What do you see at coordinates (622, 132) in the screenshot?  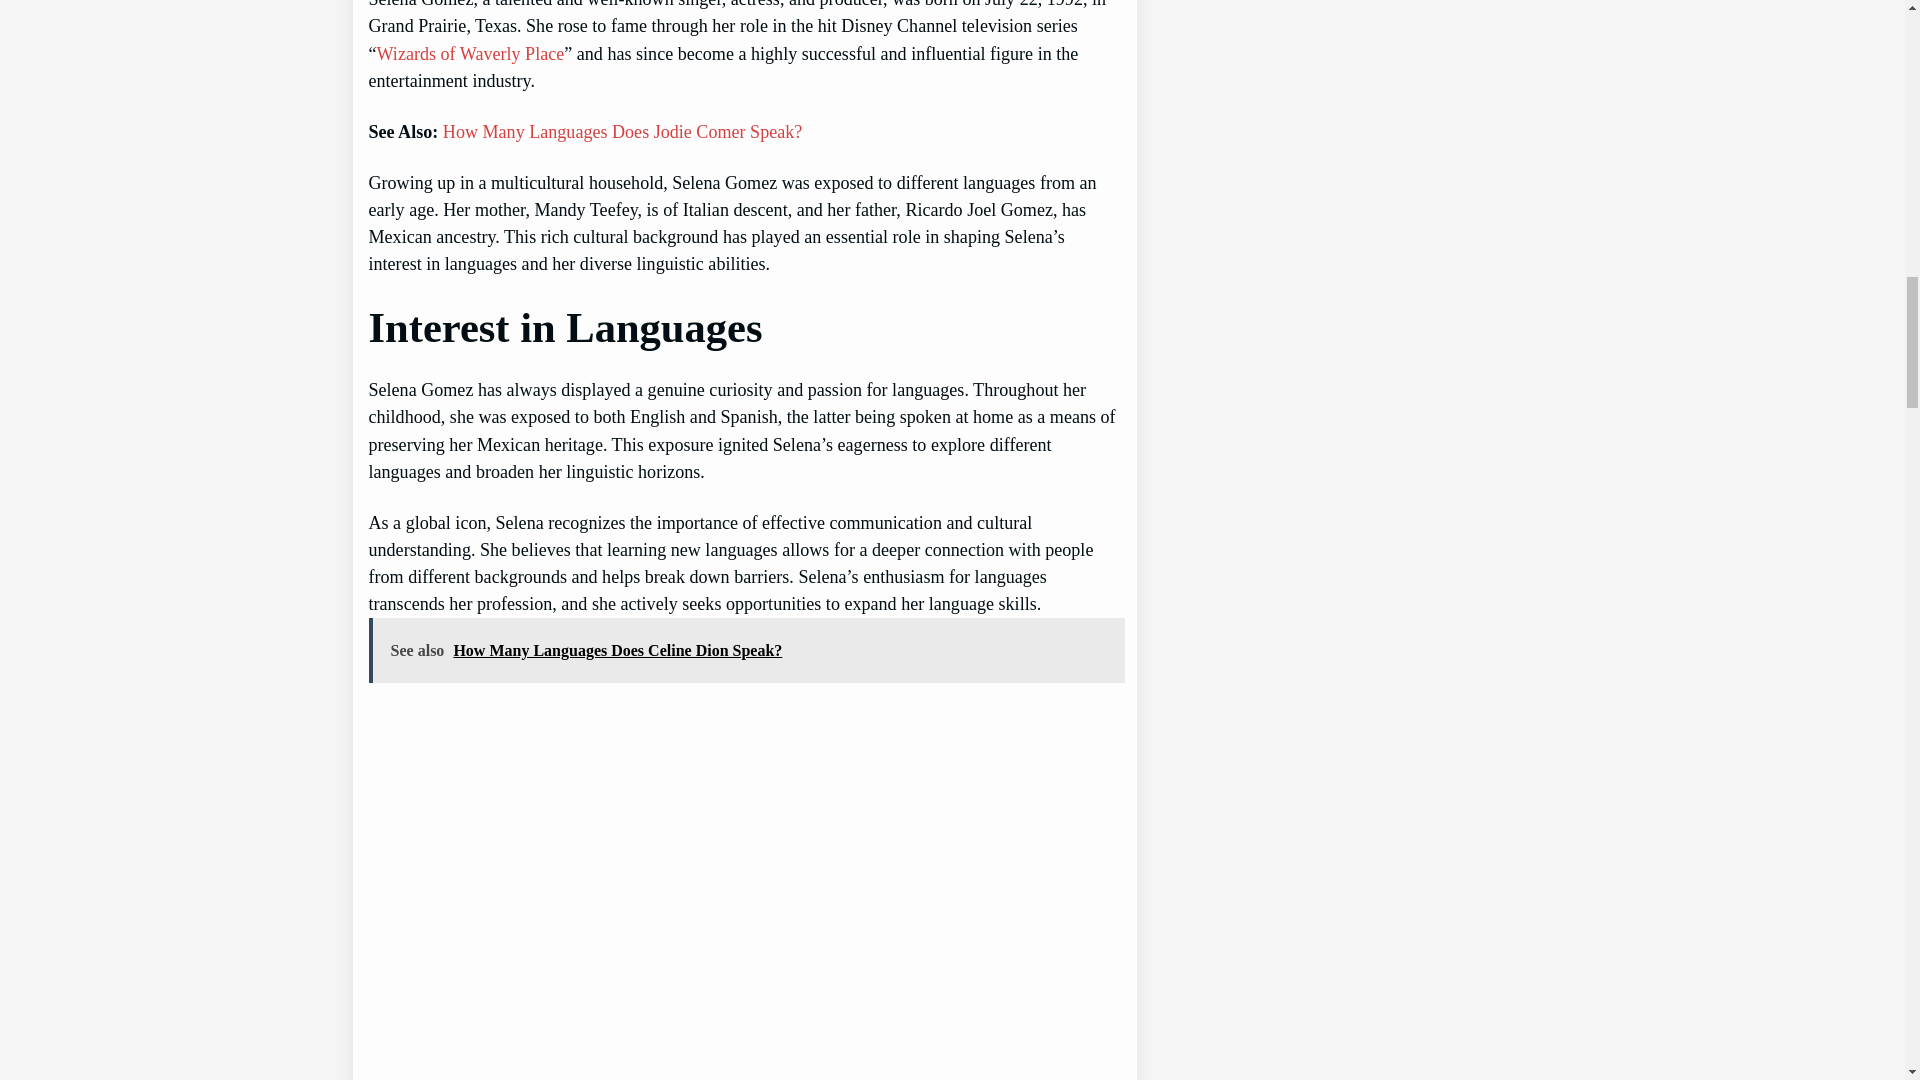 I see `How Many Languages Does Jodie Comer Speak?` at bounding box center [622, 132].